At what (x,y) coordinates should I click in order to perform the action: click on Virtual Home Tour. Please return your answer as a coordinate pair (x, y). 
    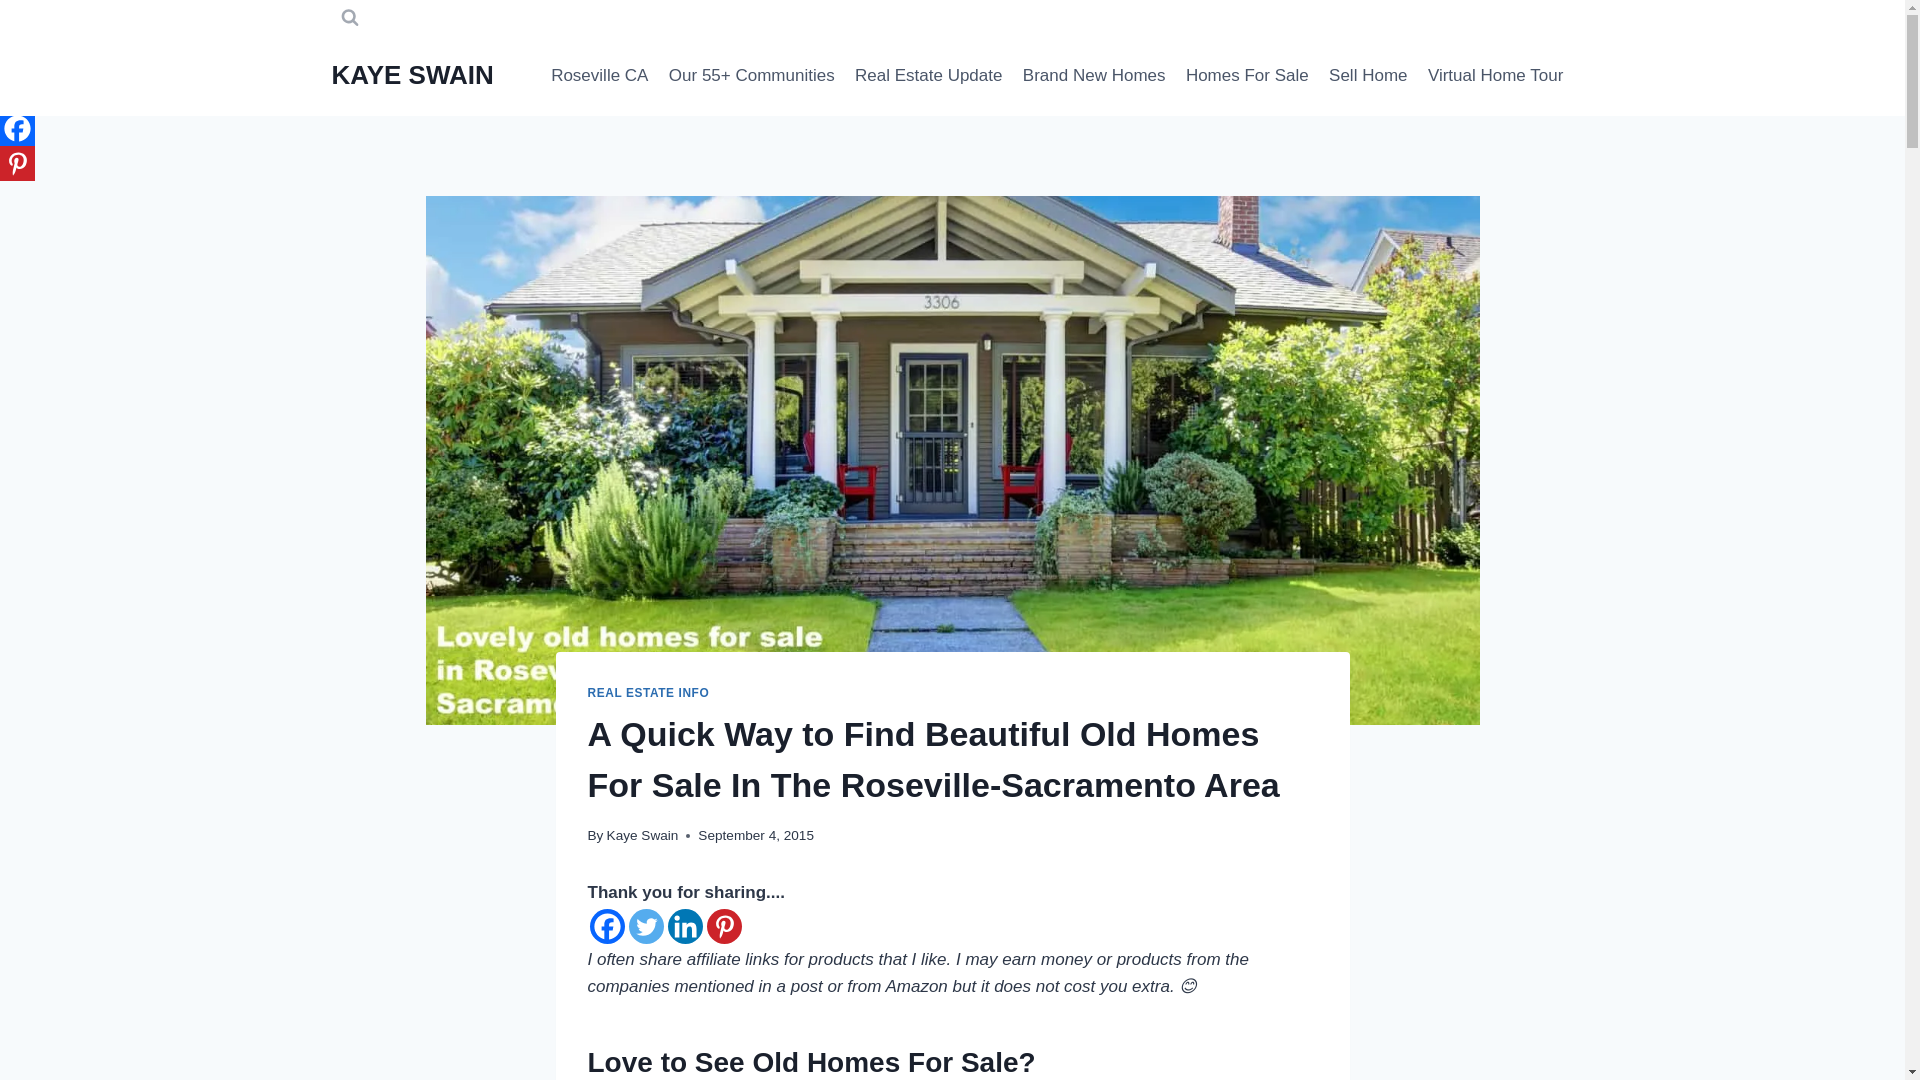
    Looking at the image, I should click on (1496, 76).